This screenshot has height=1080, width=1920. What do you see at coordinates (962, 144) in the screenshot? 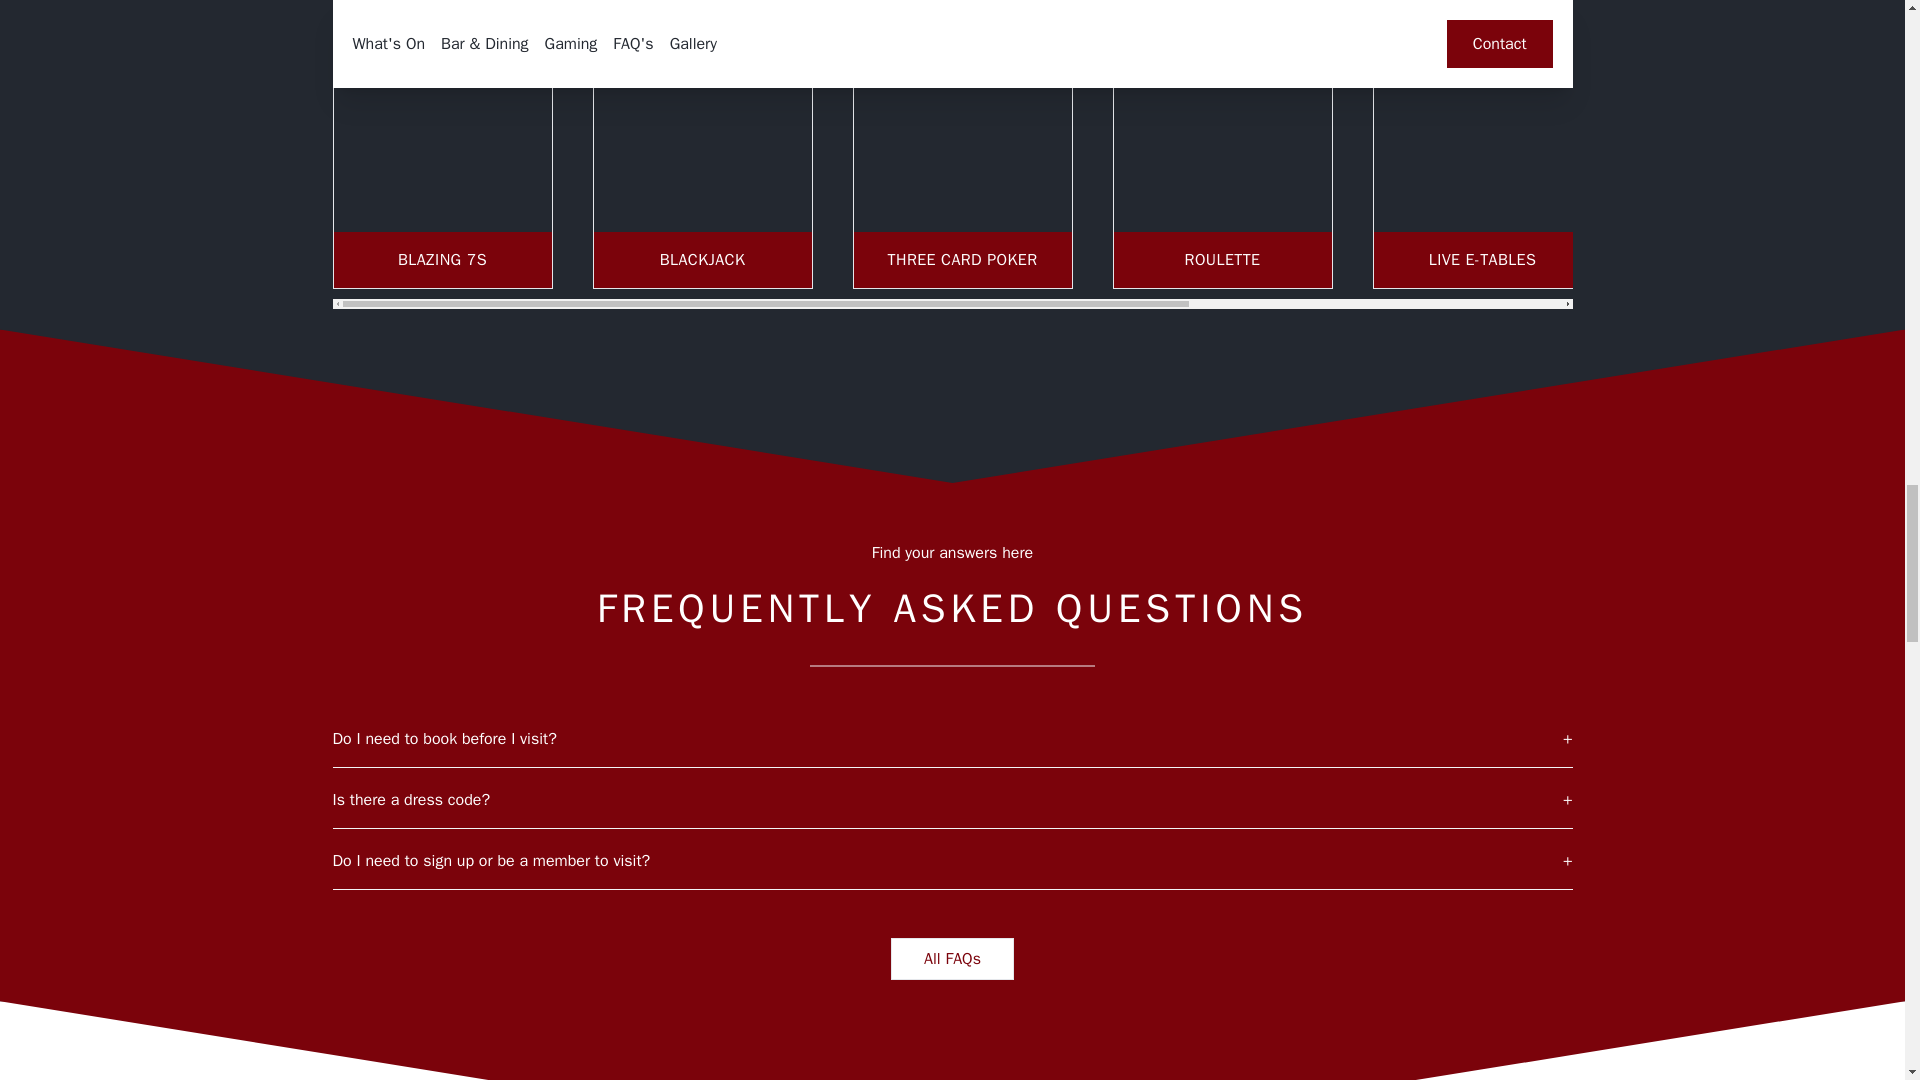
I see `Learn more` at bounding box center [962, 144].